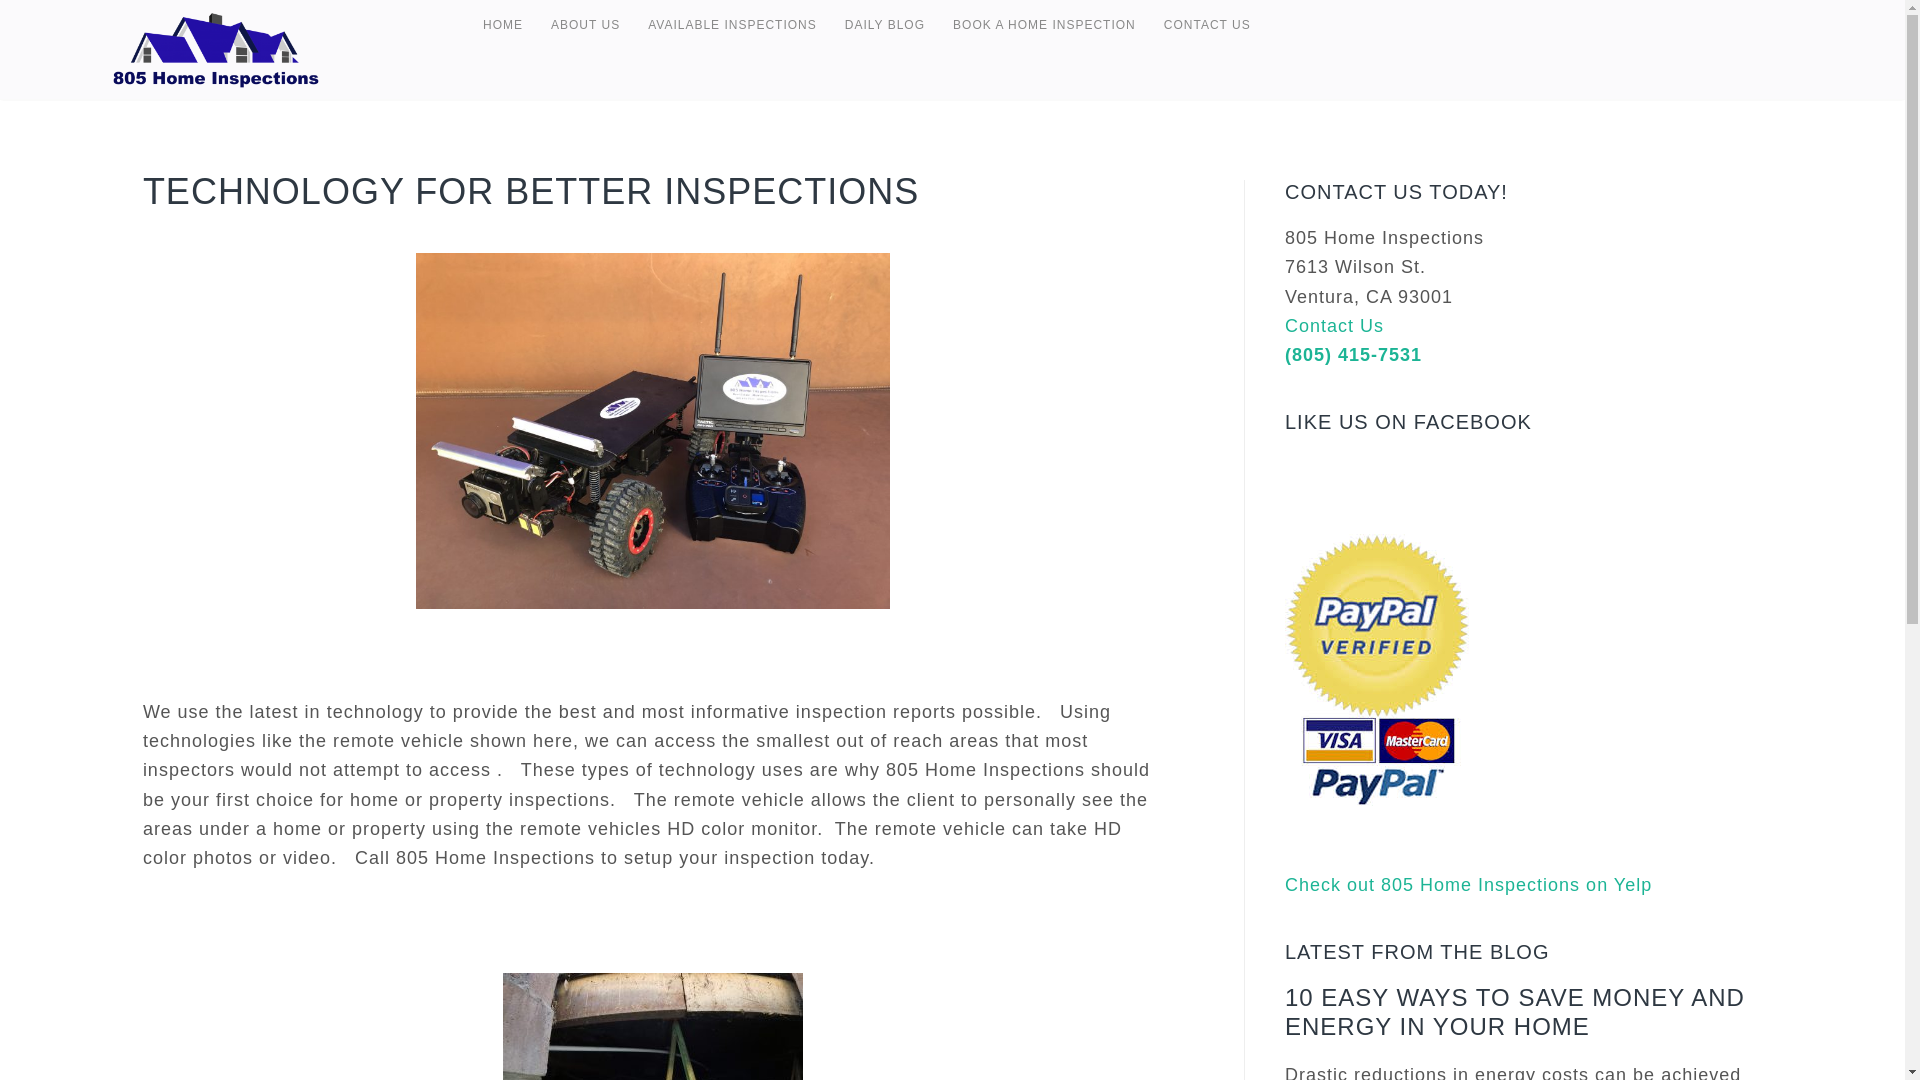  I want to click on 10 EASY WAYS TO SAVE MONEY AND ENERGY IN YOUR HOME, so click(1514, 1012).